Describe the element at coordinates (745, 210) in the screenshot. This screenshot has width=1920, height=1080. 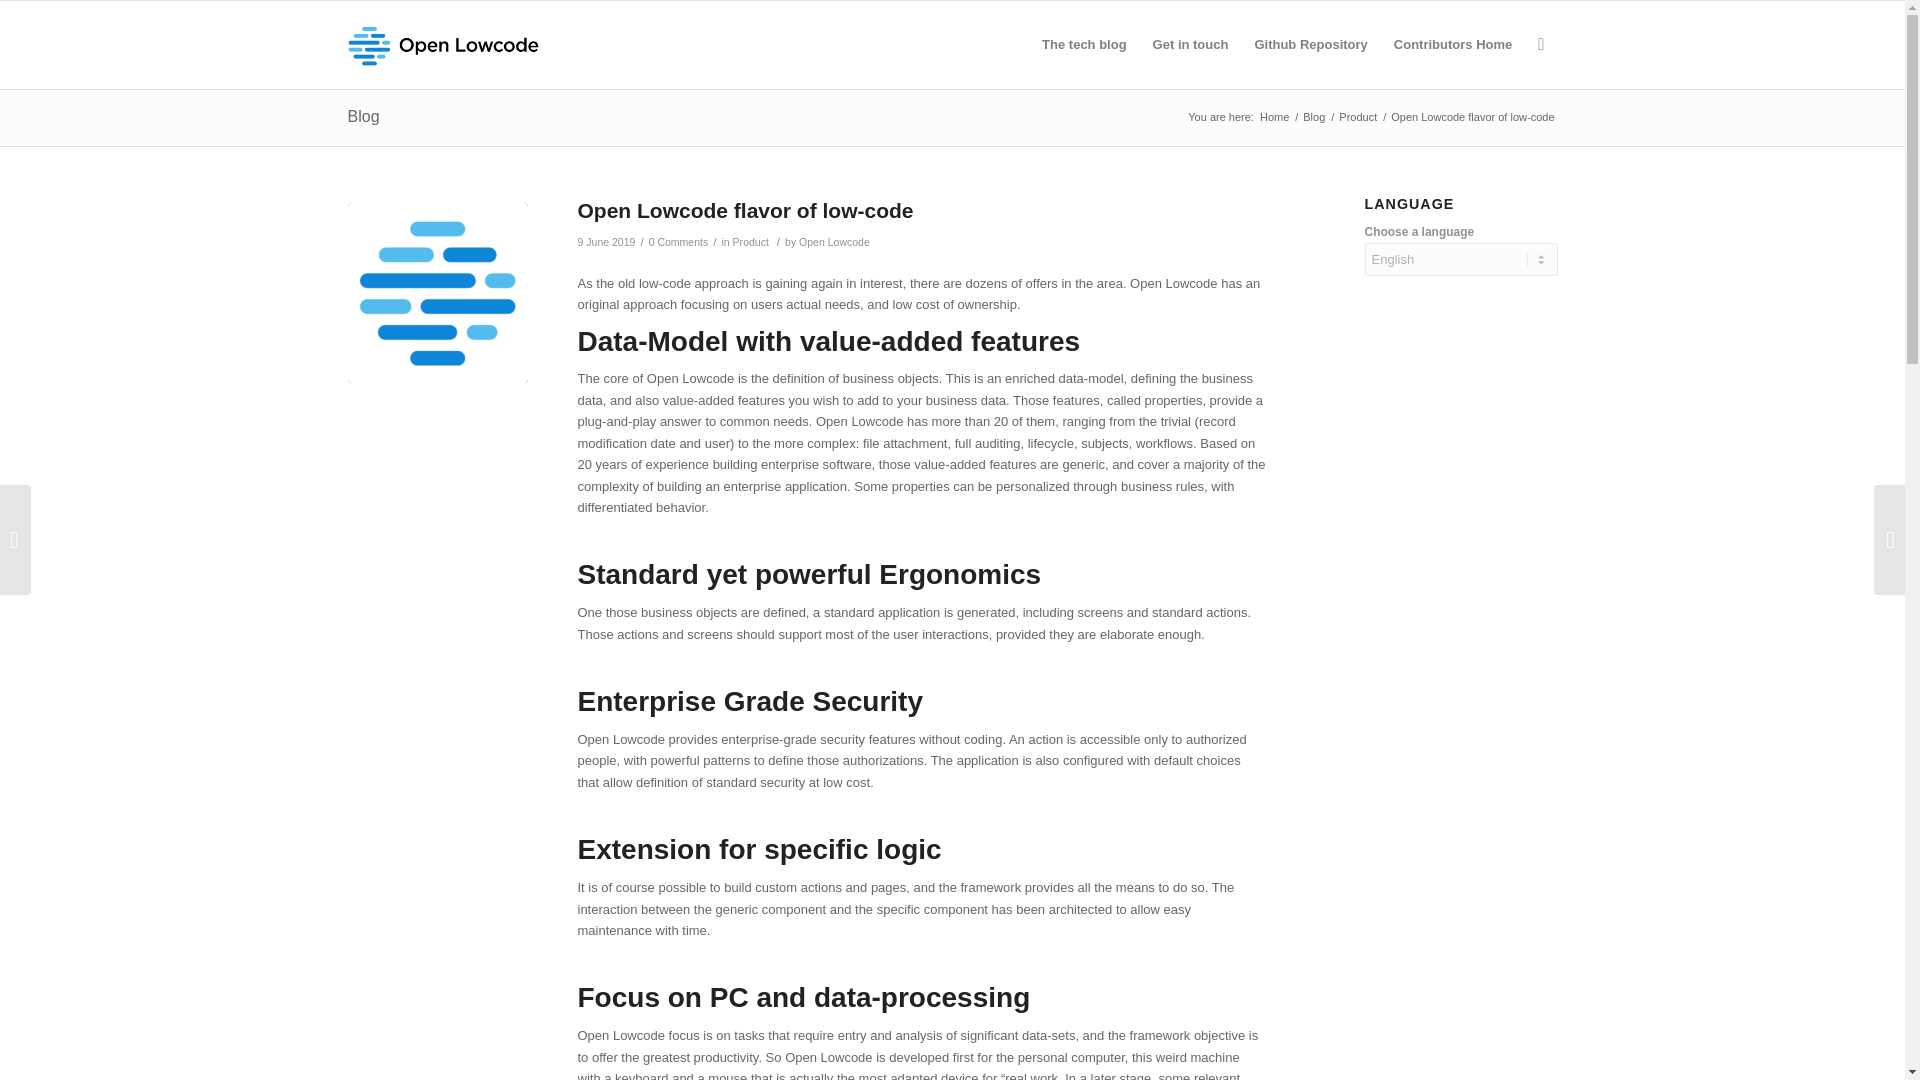
I see `Permanent Link: Open Lowcode flavor of low-code` at that location.